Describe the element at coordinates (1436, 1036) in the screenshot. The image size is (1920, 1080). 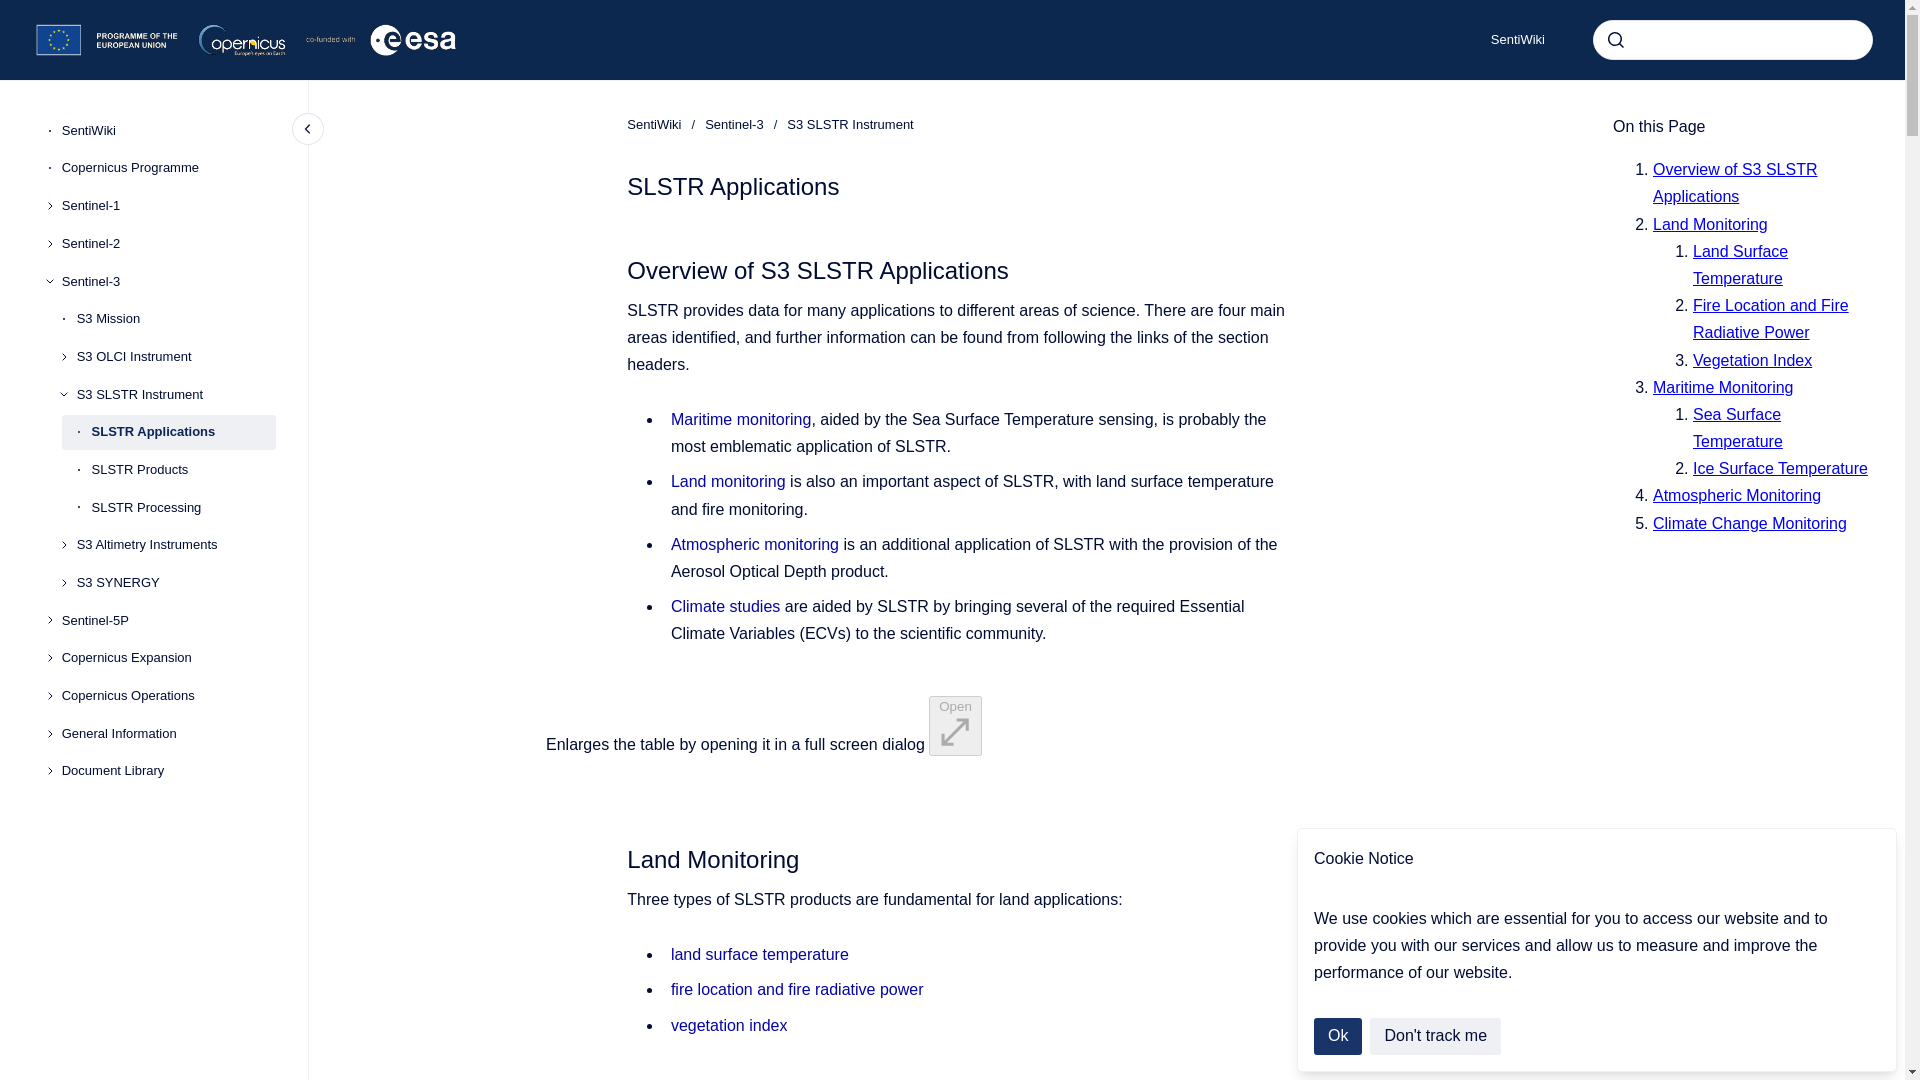
I see `Don't track me` at that location.